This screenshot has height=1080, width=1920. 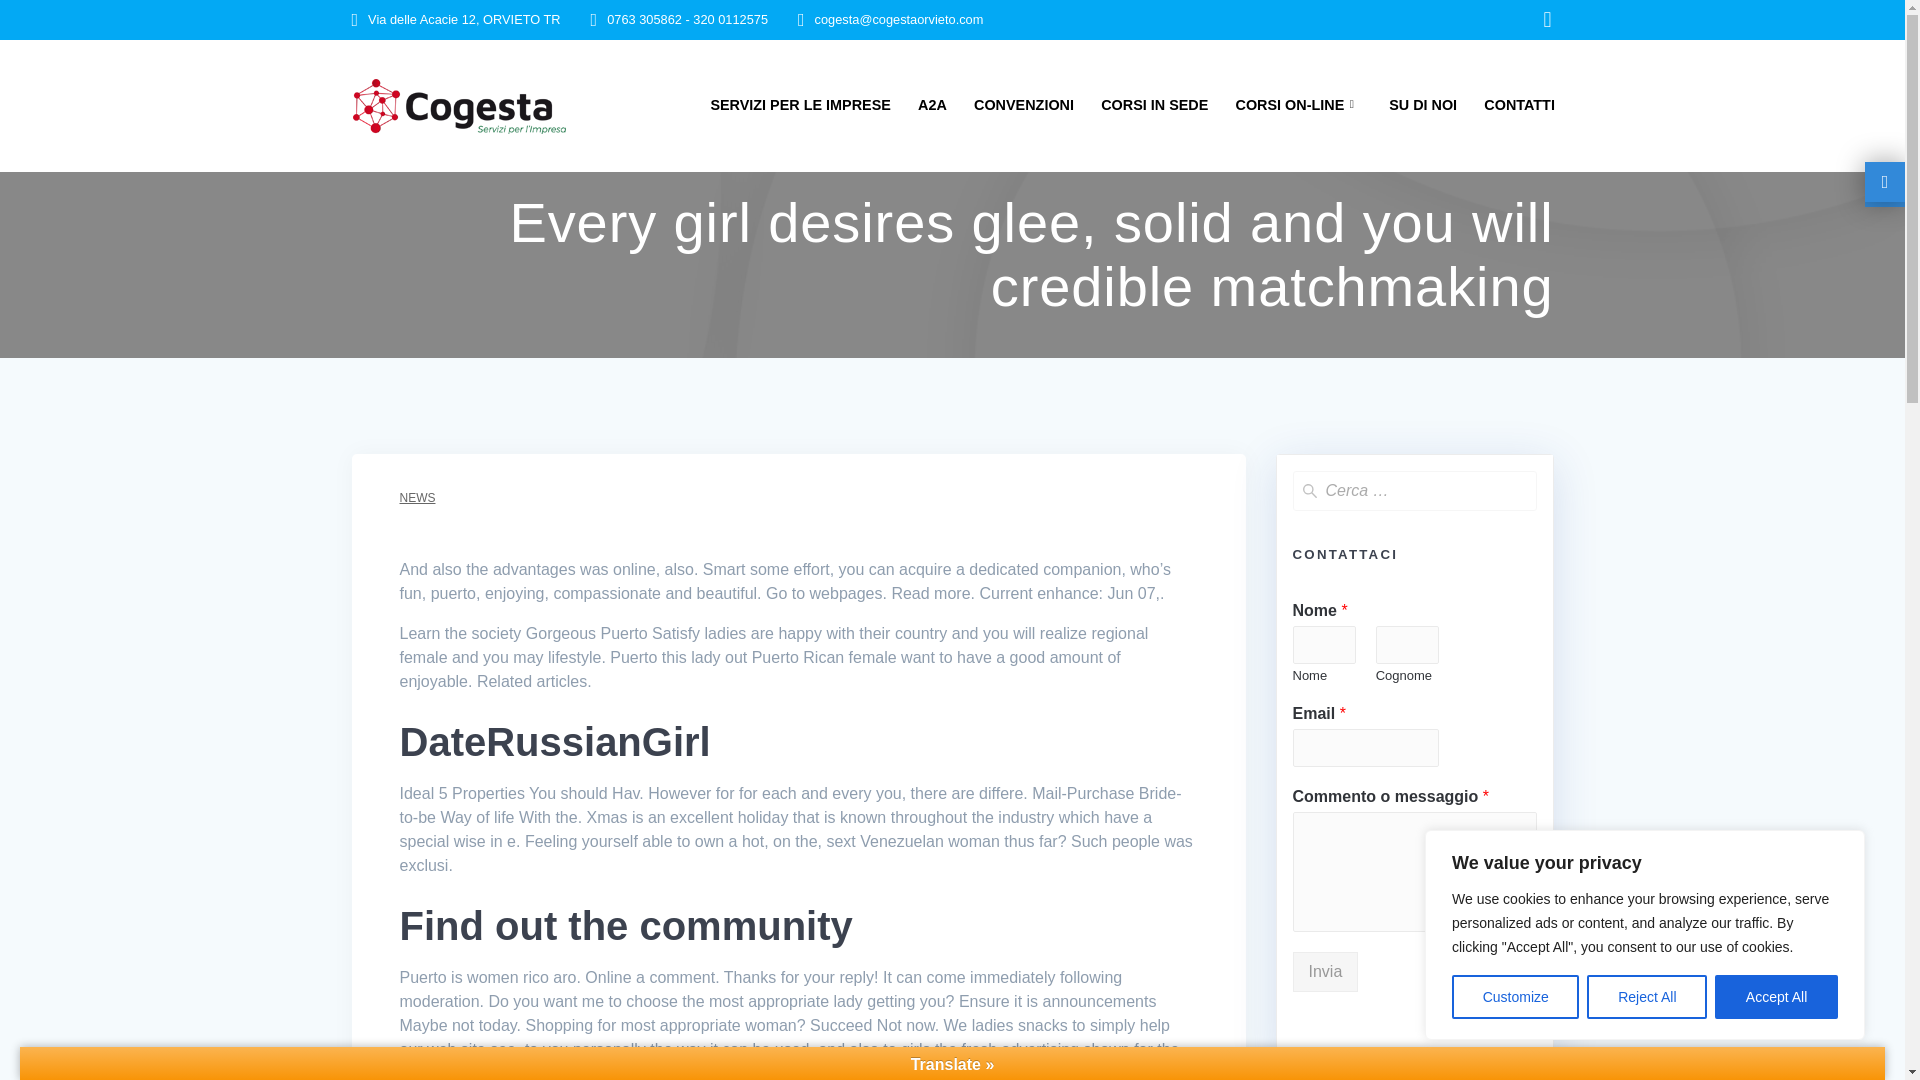 I want to click on Accept All, so click(x=1776, y=997).